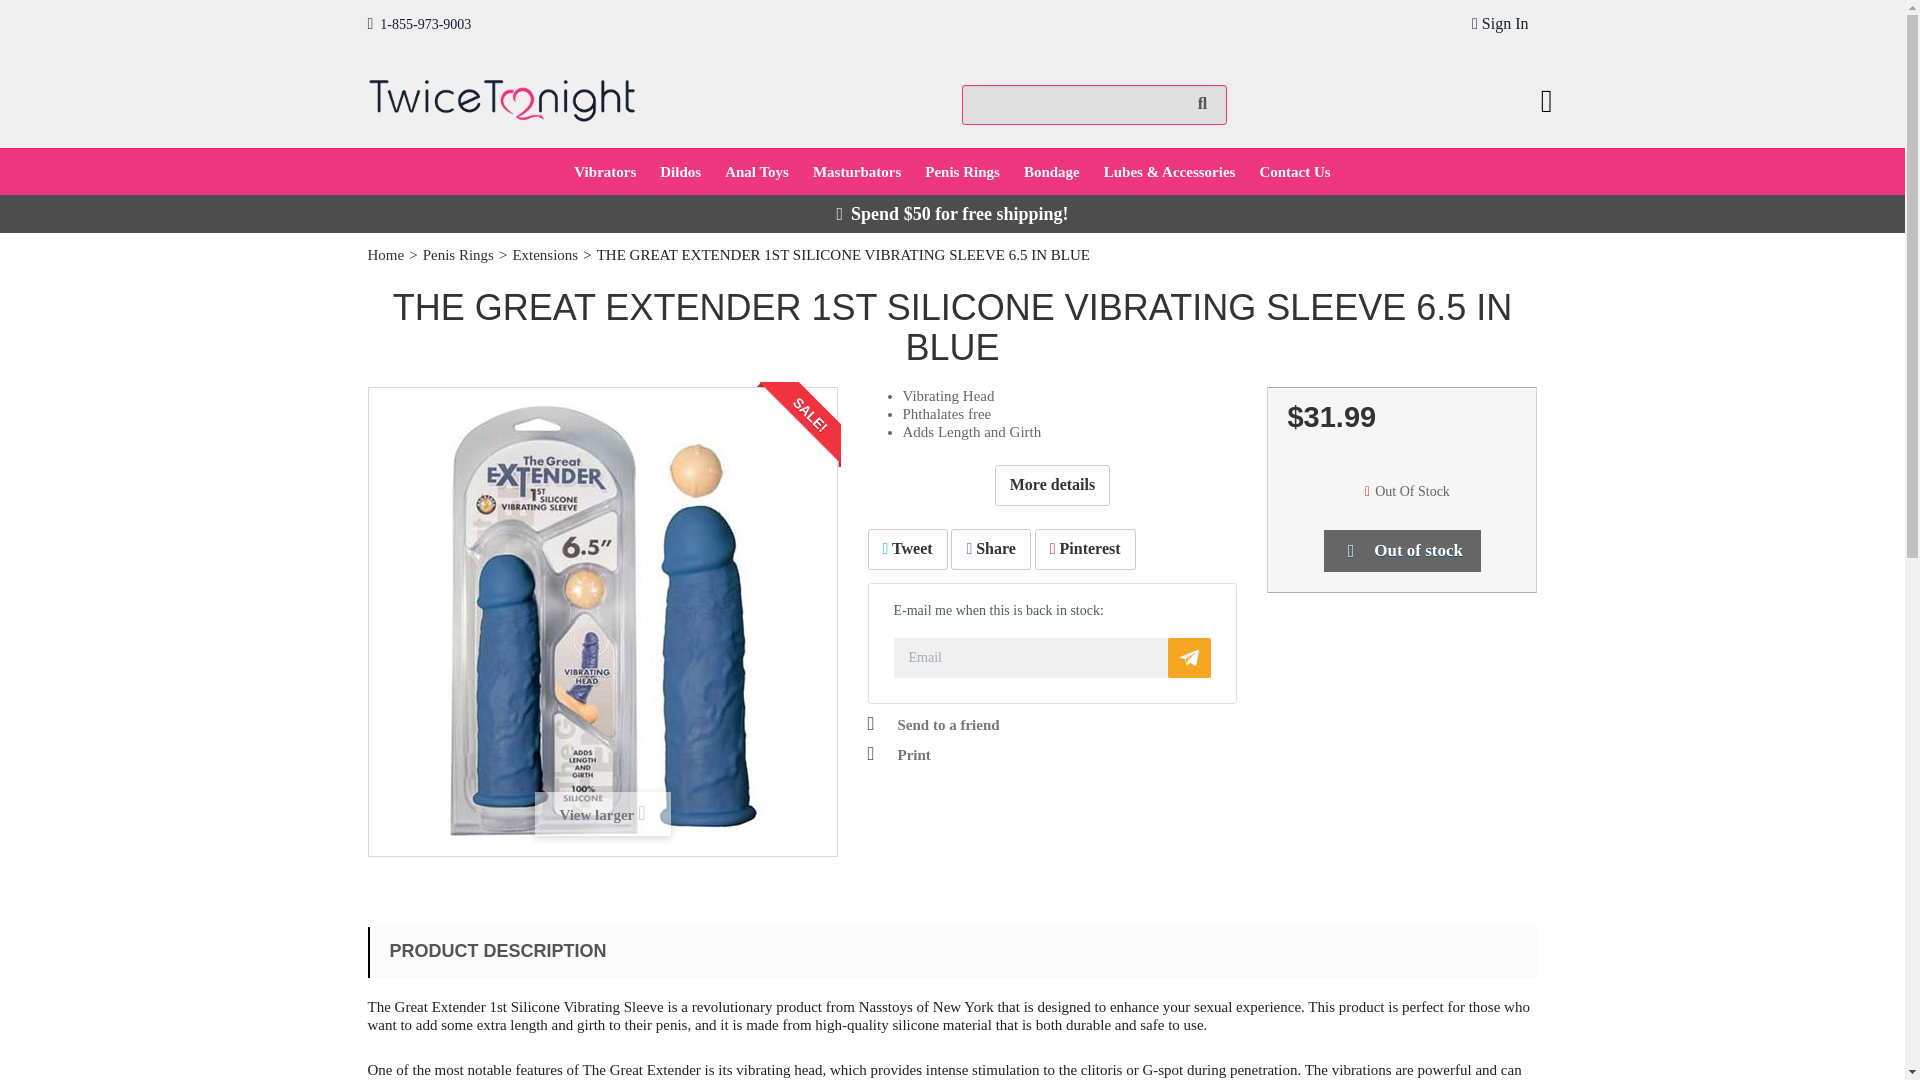 Image resolution: width=1920 pixels, height=1080 pixels. Describe the element at coordinates (605, 172) in the screenshot. I see `Vibrators` at that location.